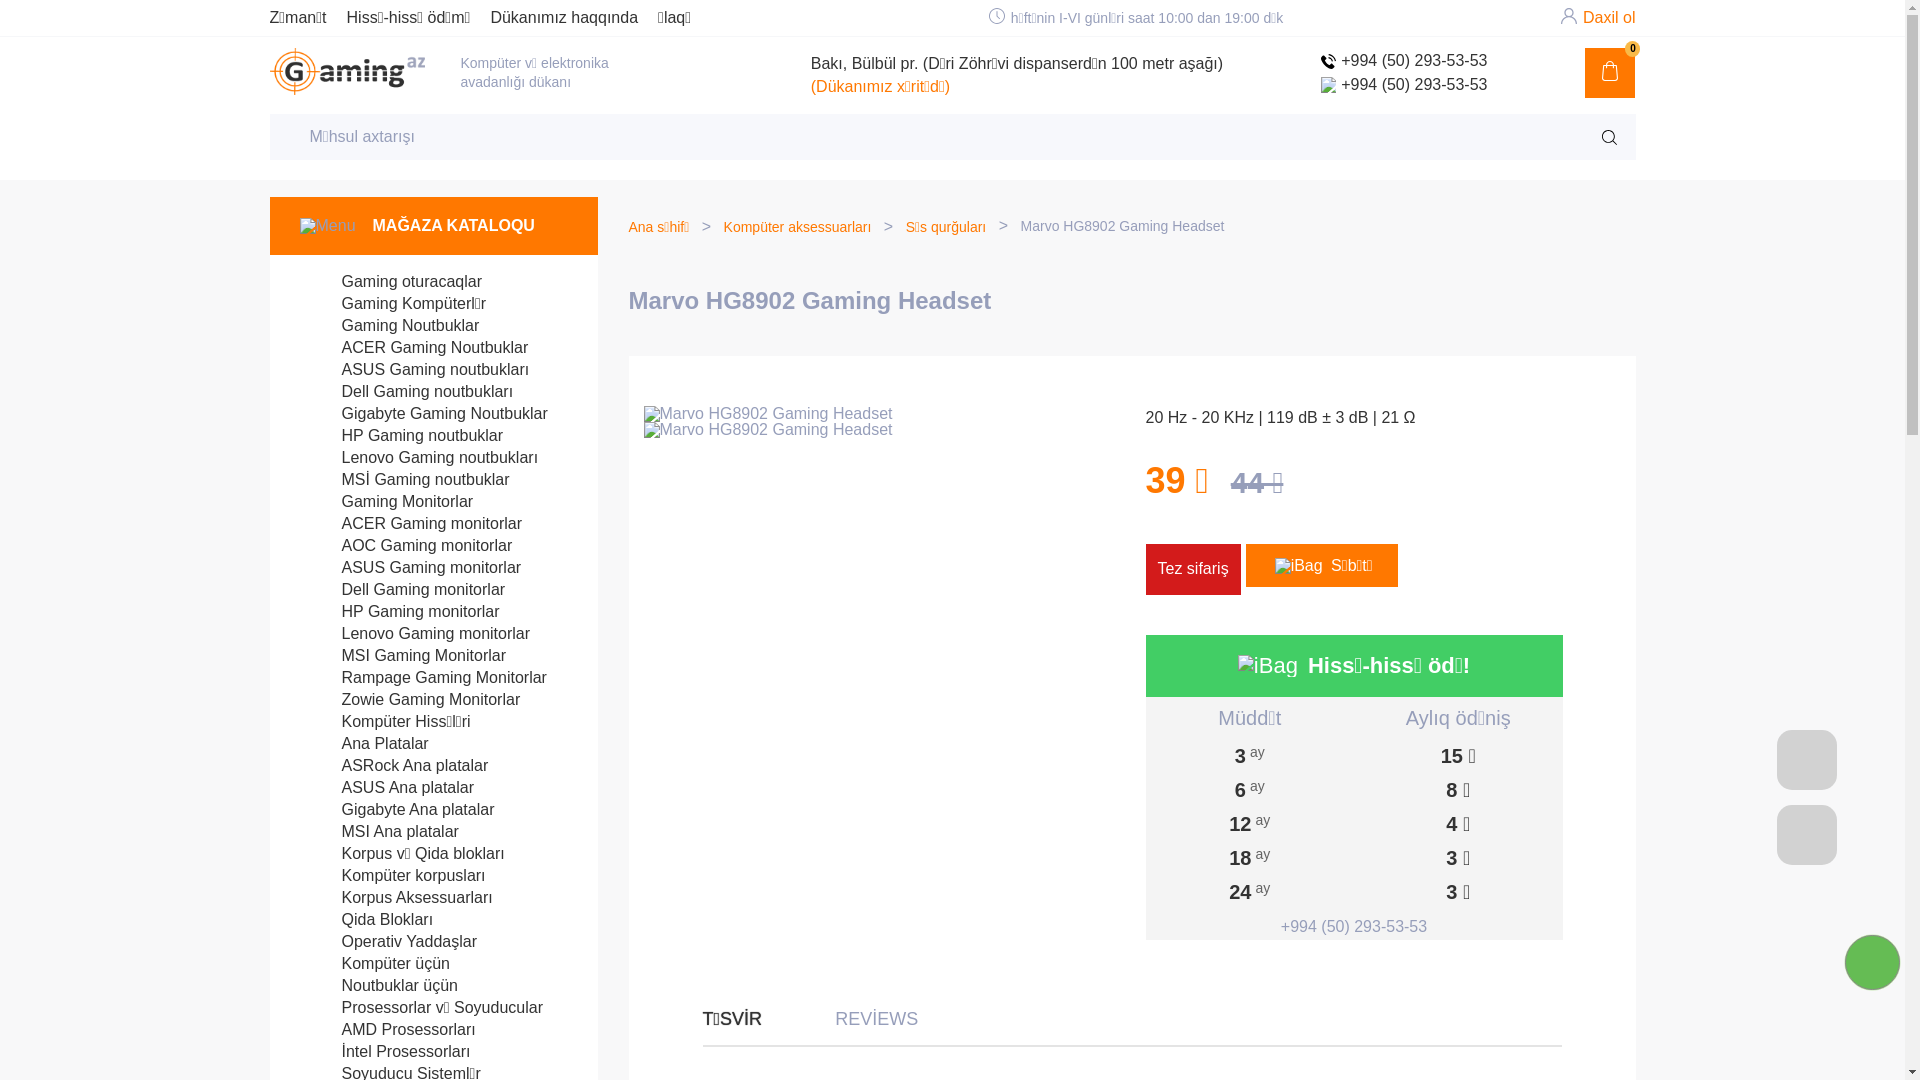  What do you see at coordinates (414, 348) in the screenshot?
I see `ACER Gaming Noutbuklar` at bounding box center [414, 348].